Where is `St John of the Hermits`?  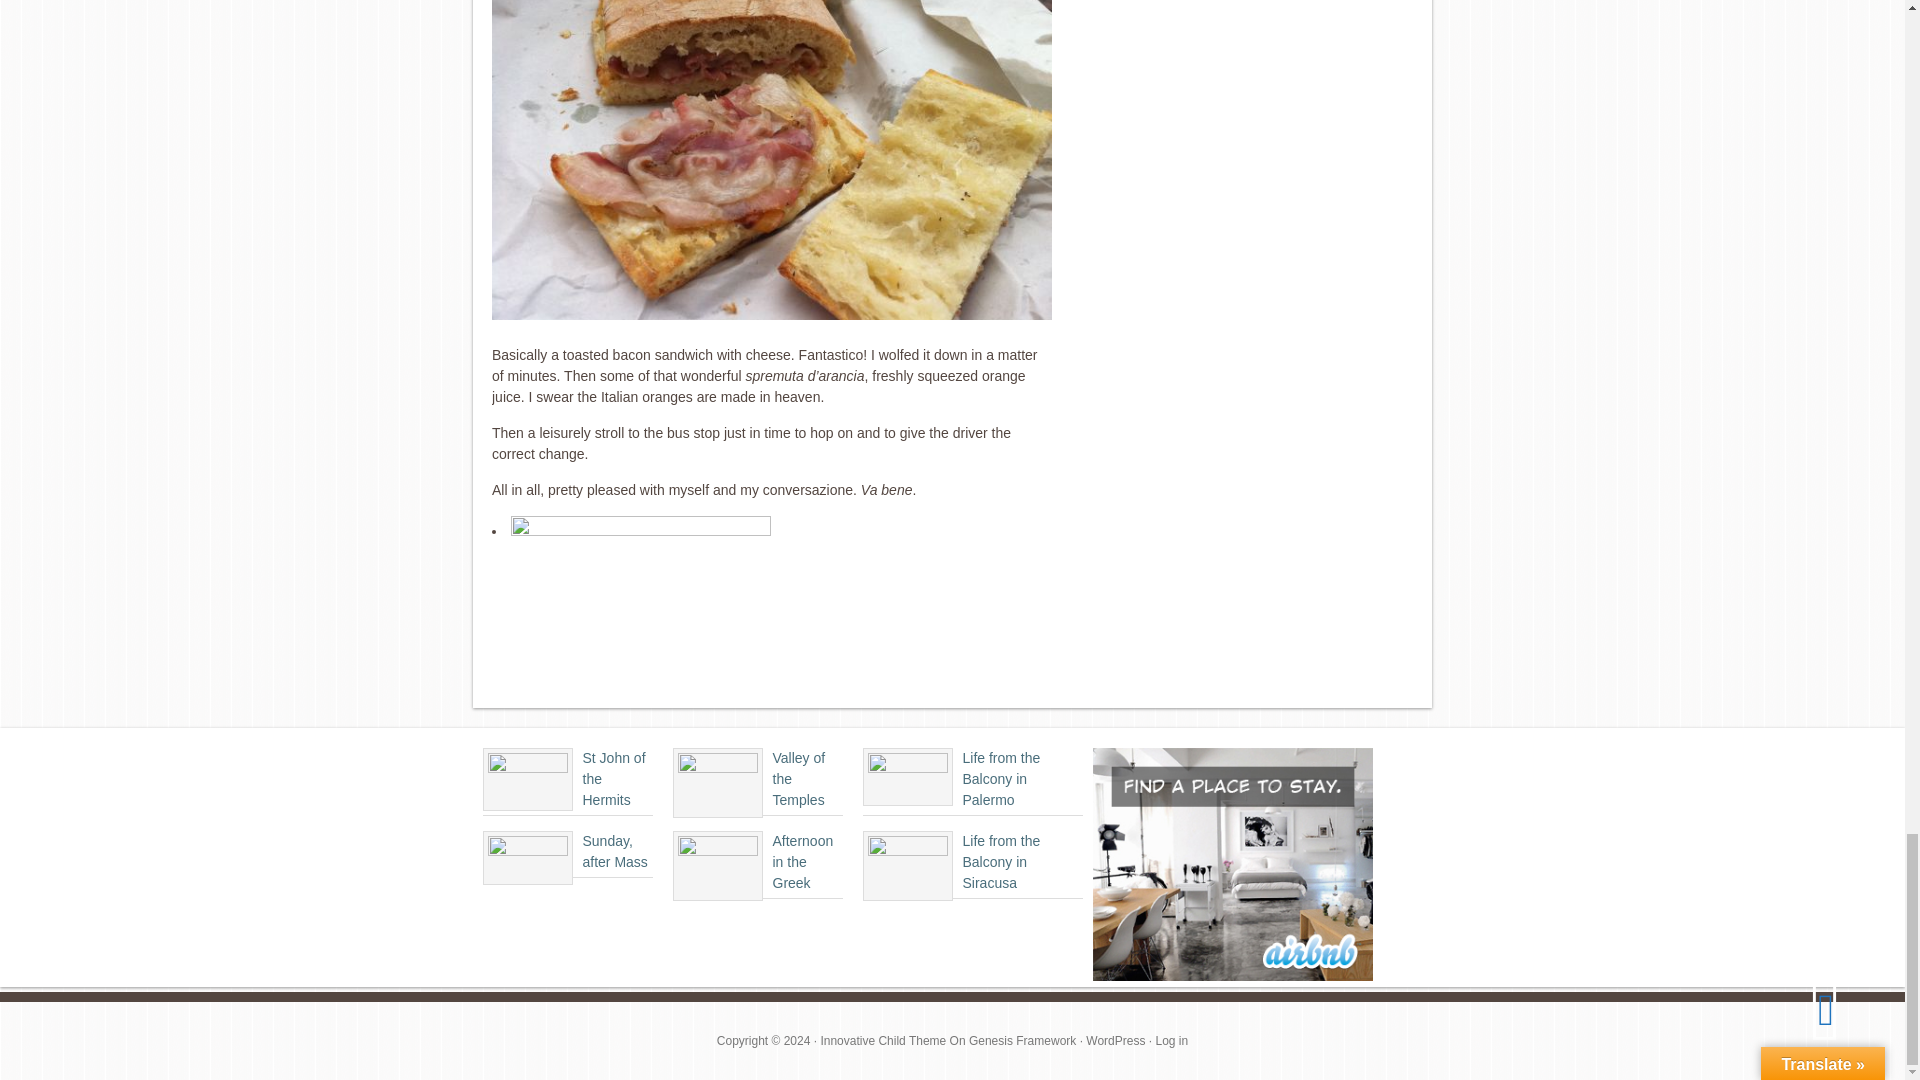 St John of the Hermits is located at coordinates (613, 778).